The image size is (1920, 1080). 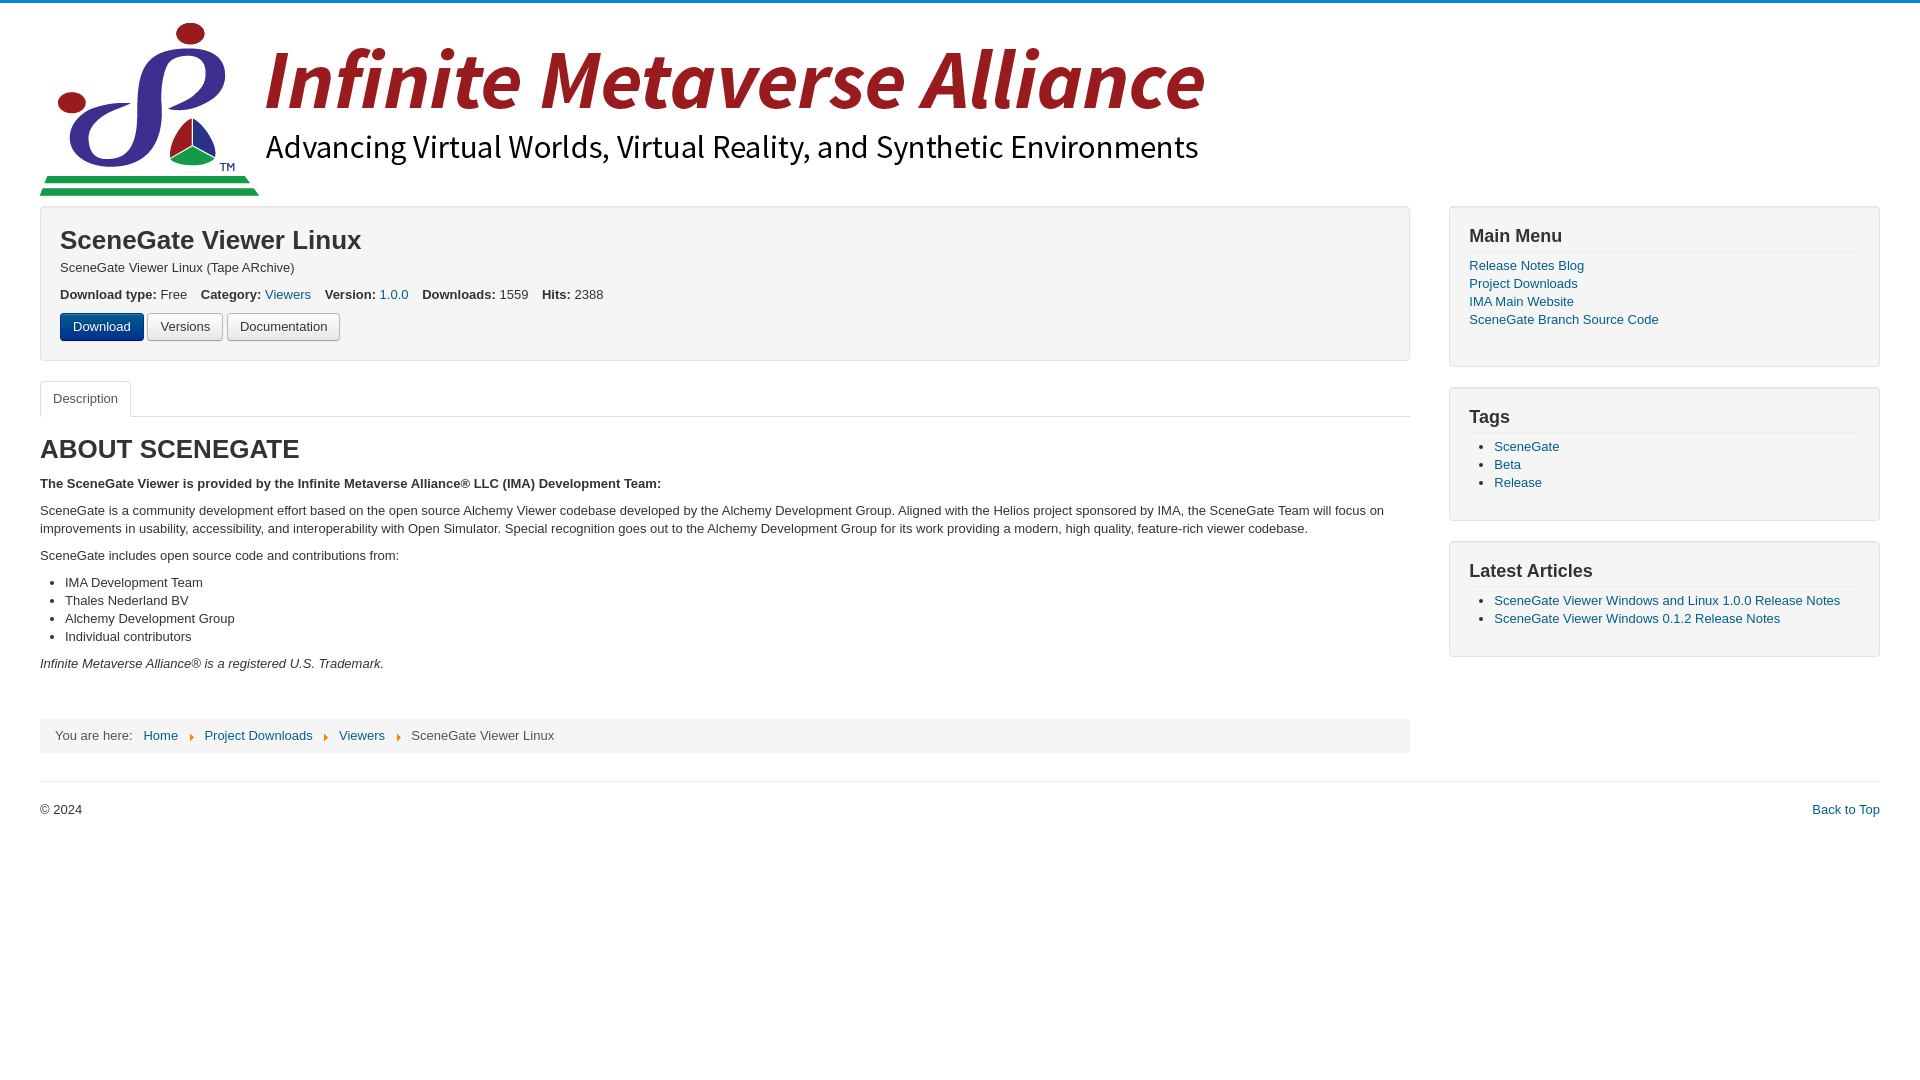 I want to click on Versions, so click(x=184, y=327).